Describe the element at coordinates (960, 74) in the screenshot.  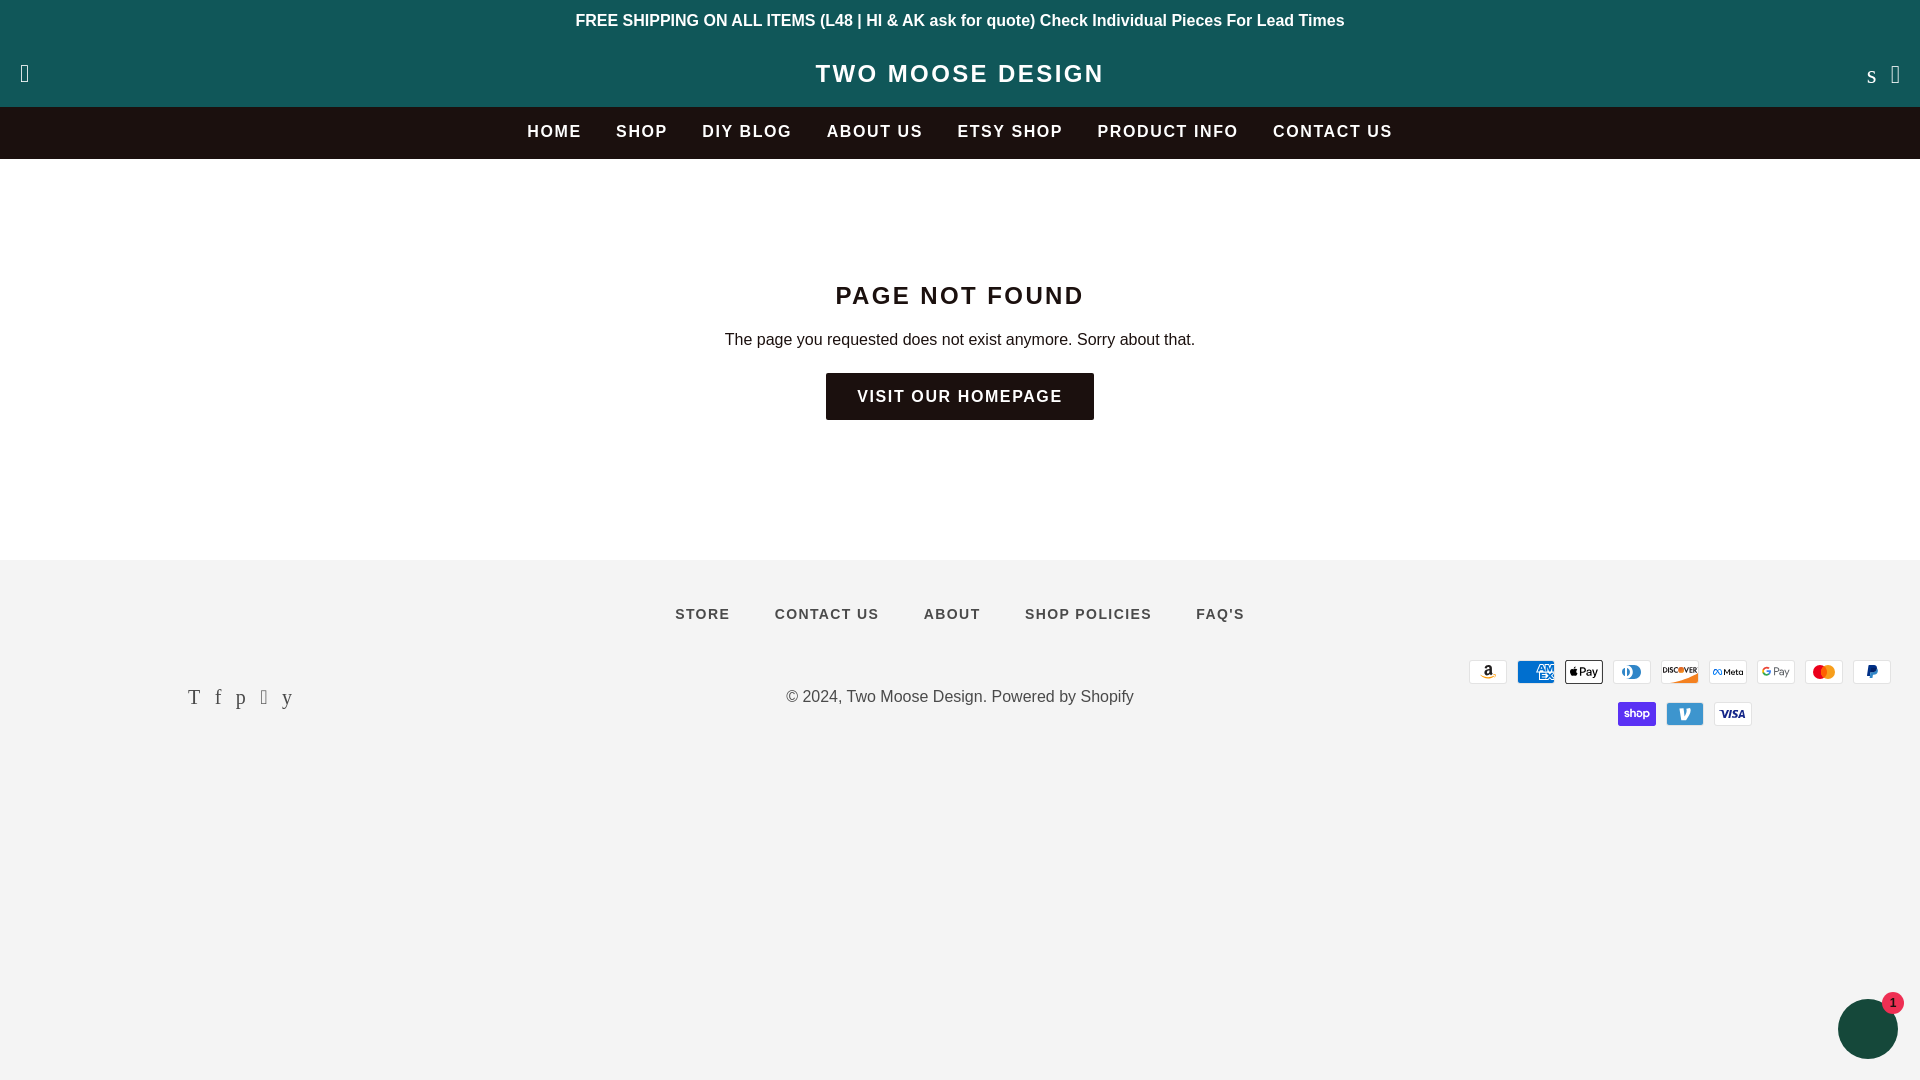
I see `TWO MOOSE DESIGN` at that location.